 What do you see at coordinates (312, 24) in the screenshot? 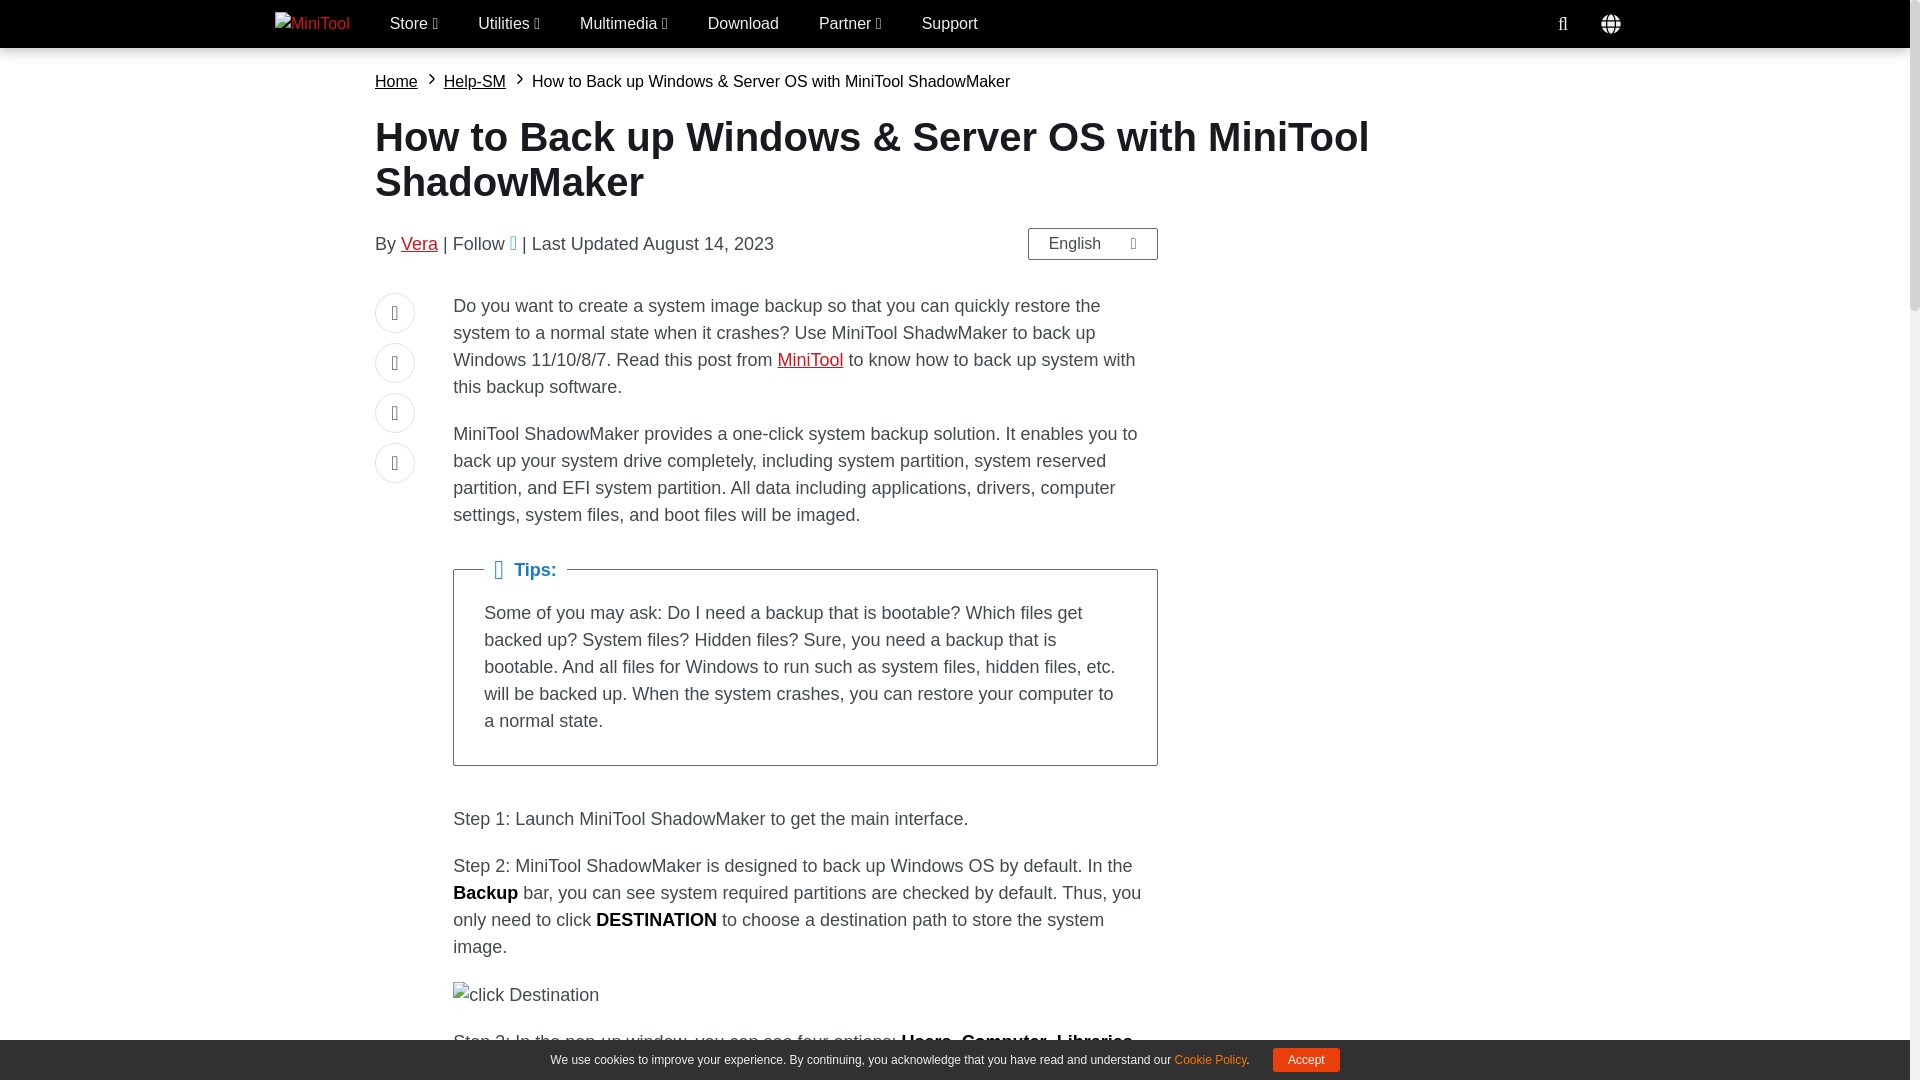
I see `MiniTool Home` at bounding box center [312, 24].